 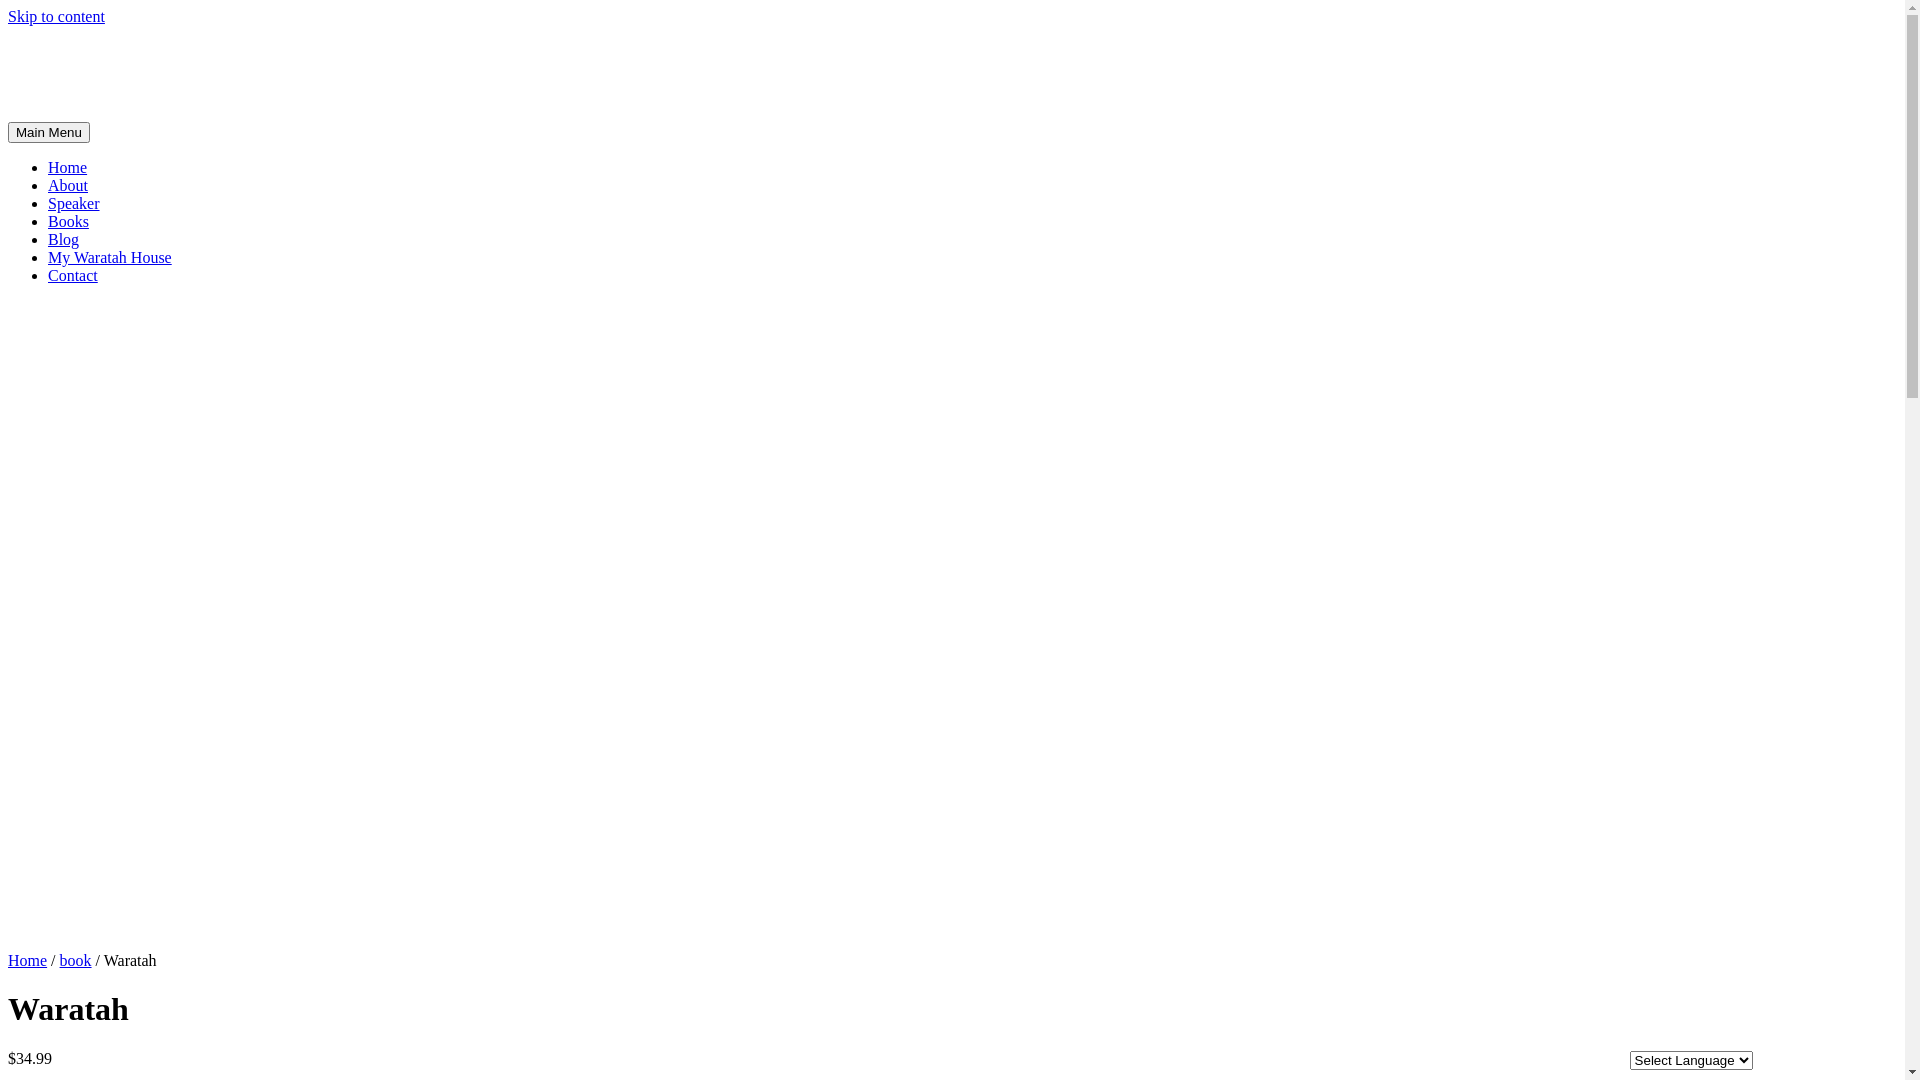 I want to click on Home, so click(x=68, y=168).